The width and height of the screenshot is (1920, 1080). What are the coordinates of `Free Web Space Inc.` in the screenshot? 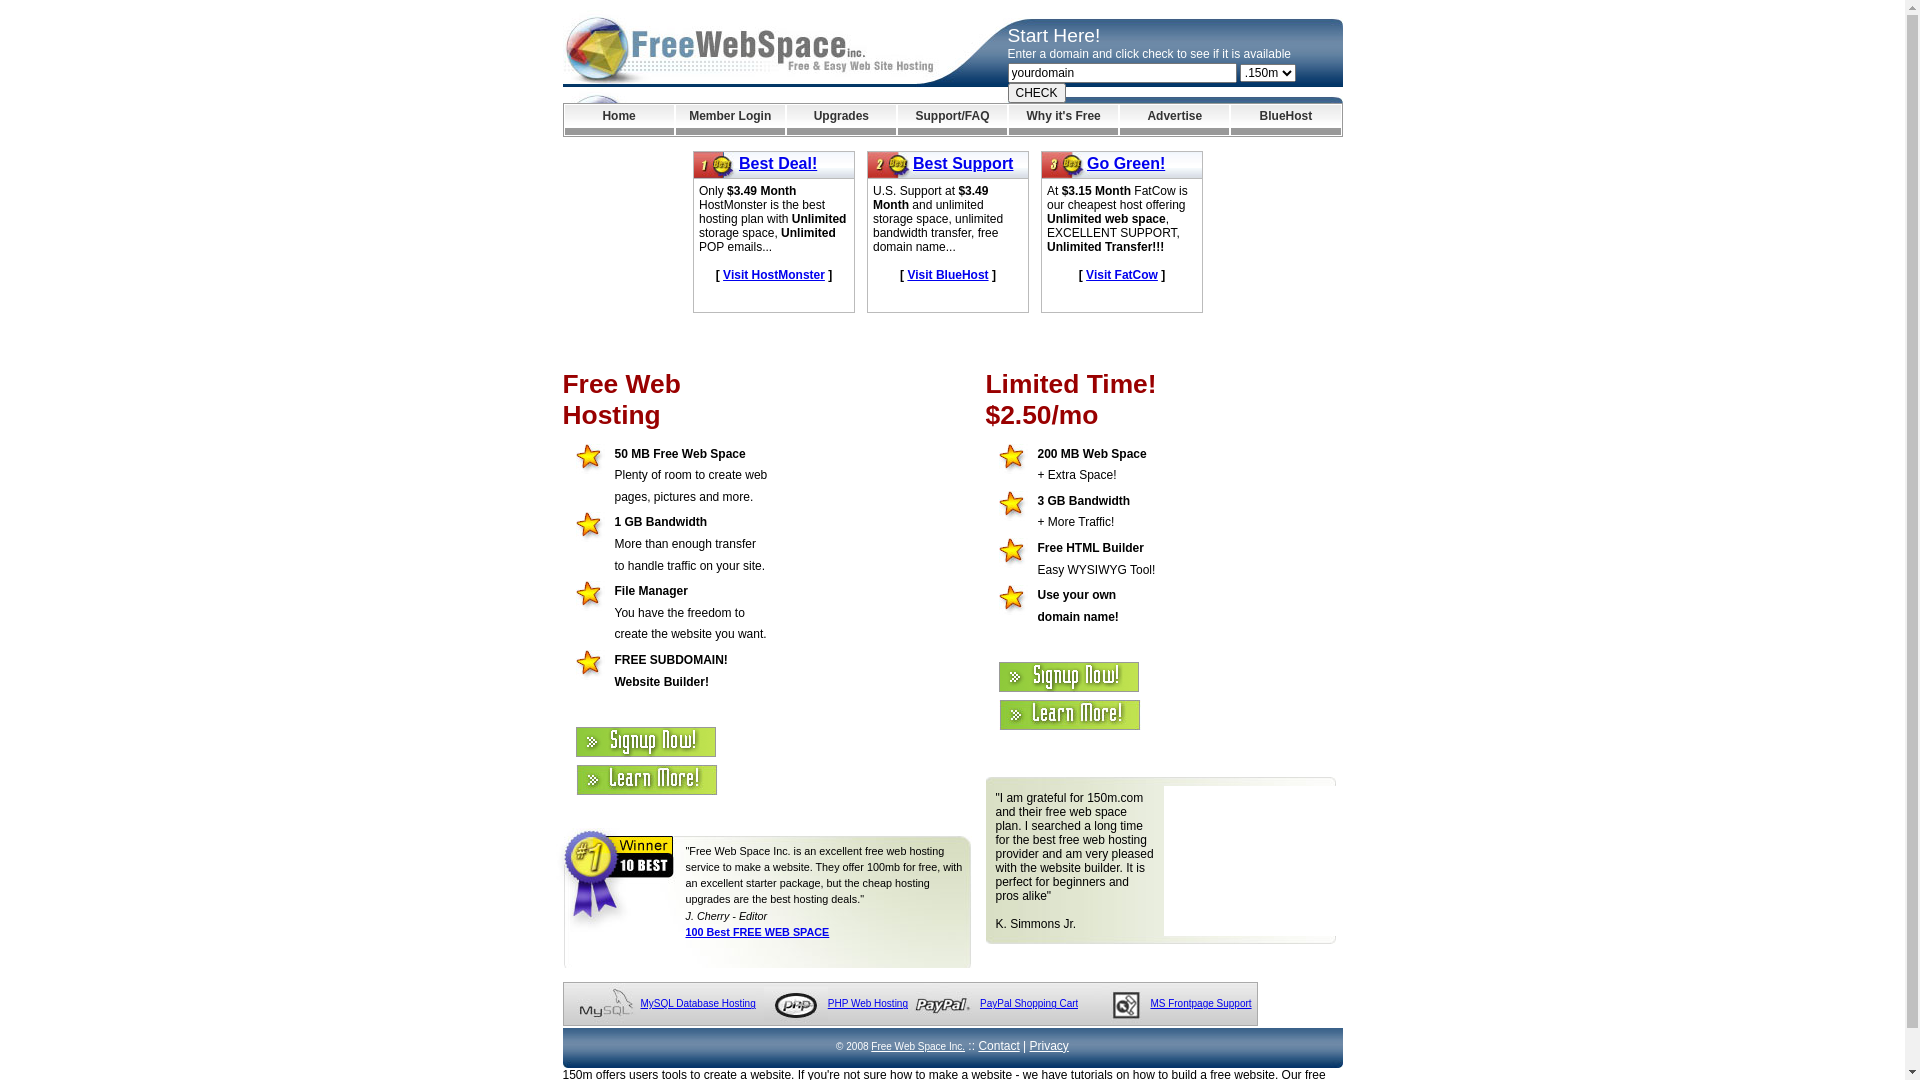 It's located at (918, 1046).